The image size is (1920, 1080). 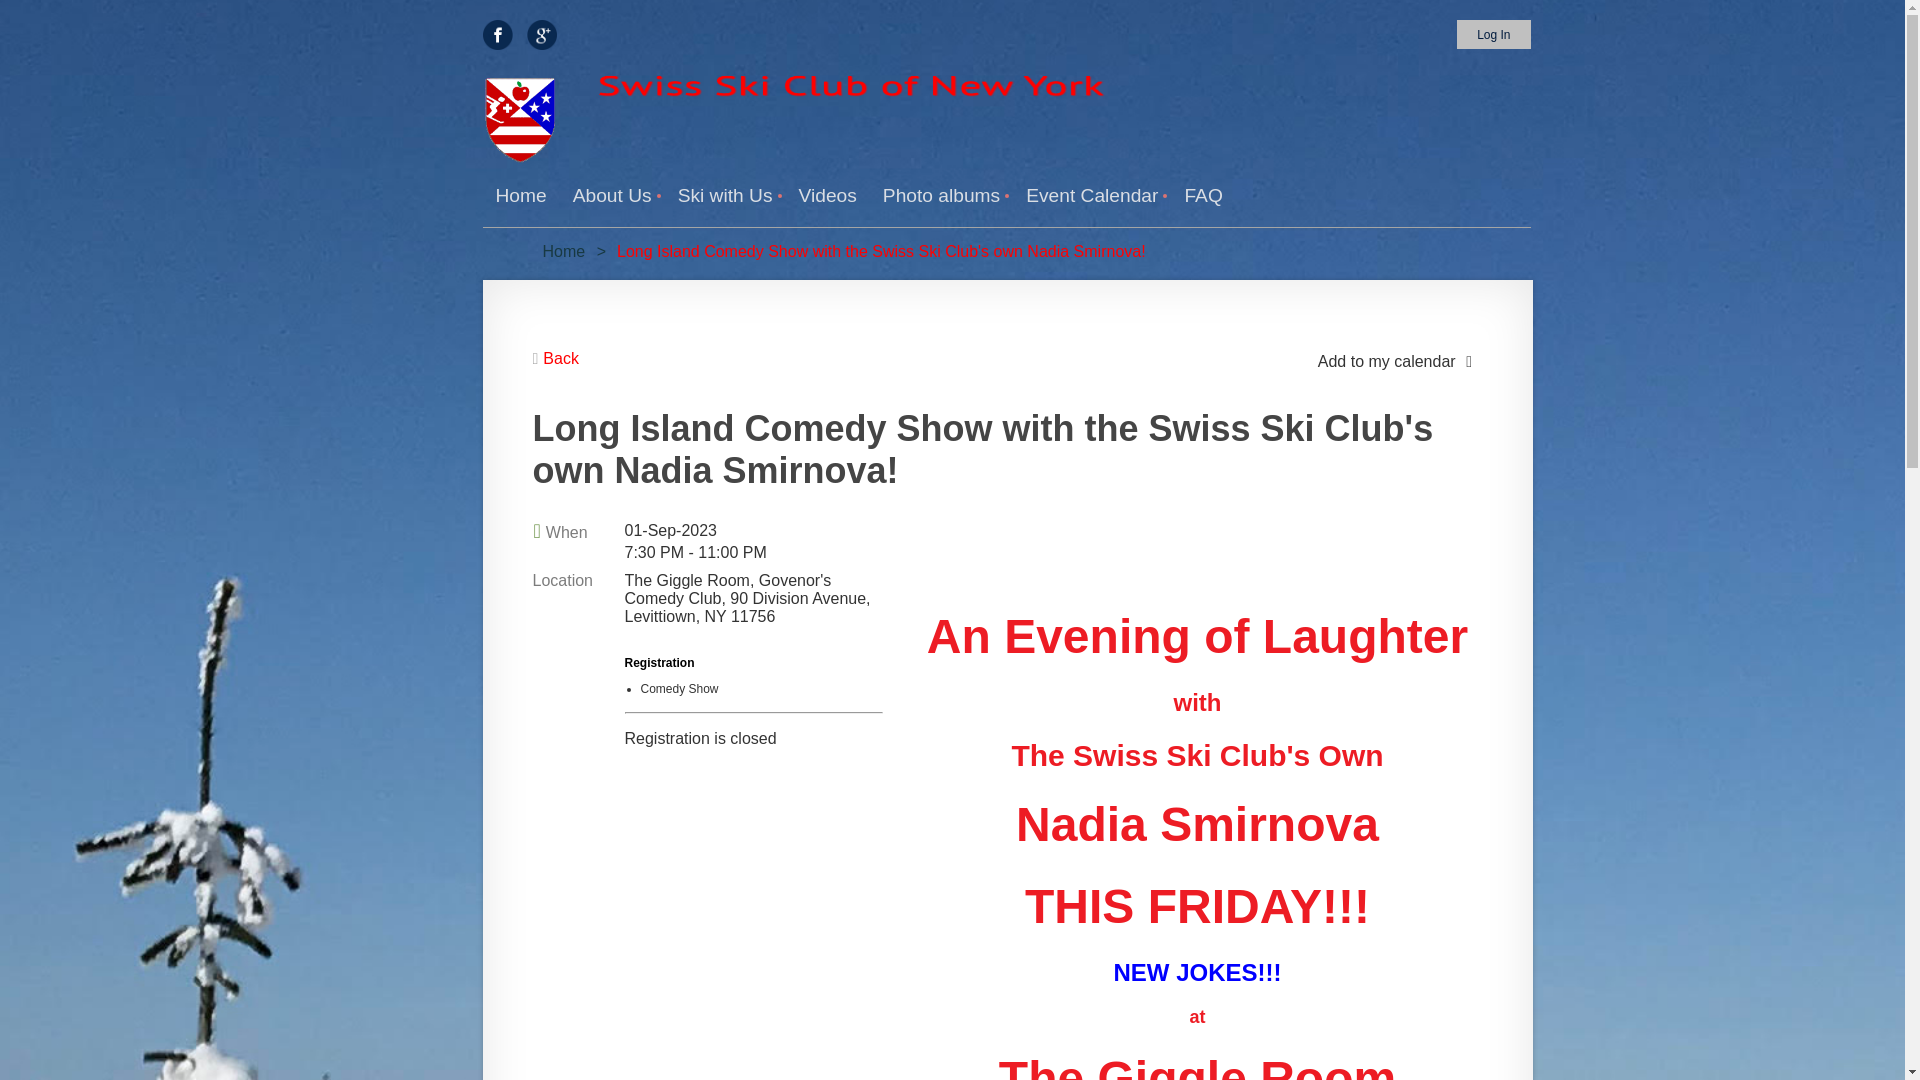 What do you see at coordinates (520, 196) in the screenshot?
I see `Home` at bounding box center [520, 196].